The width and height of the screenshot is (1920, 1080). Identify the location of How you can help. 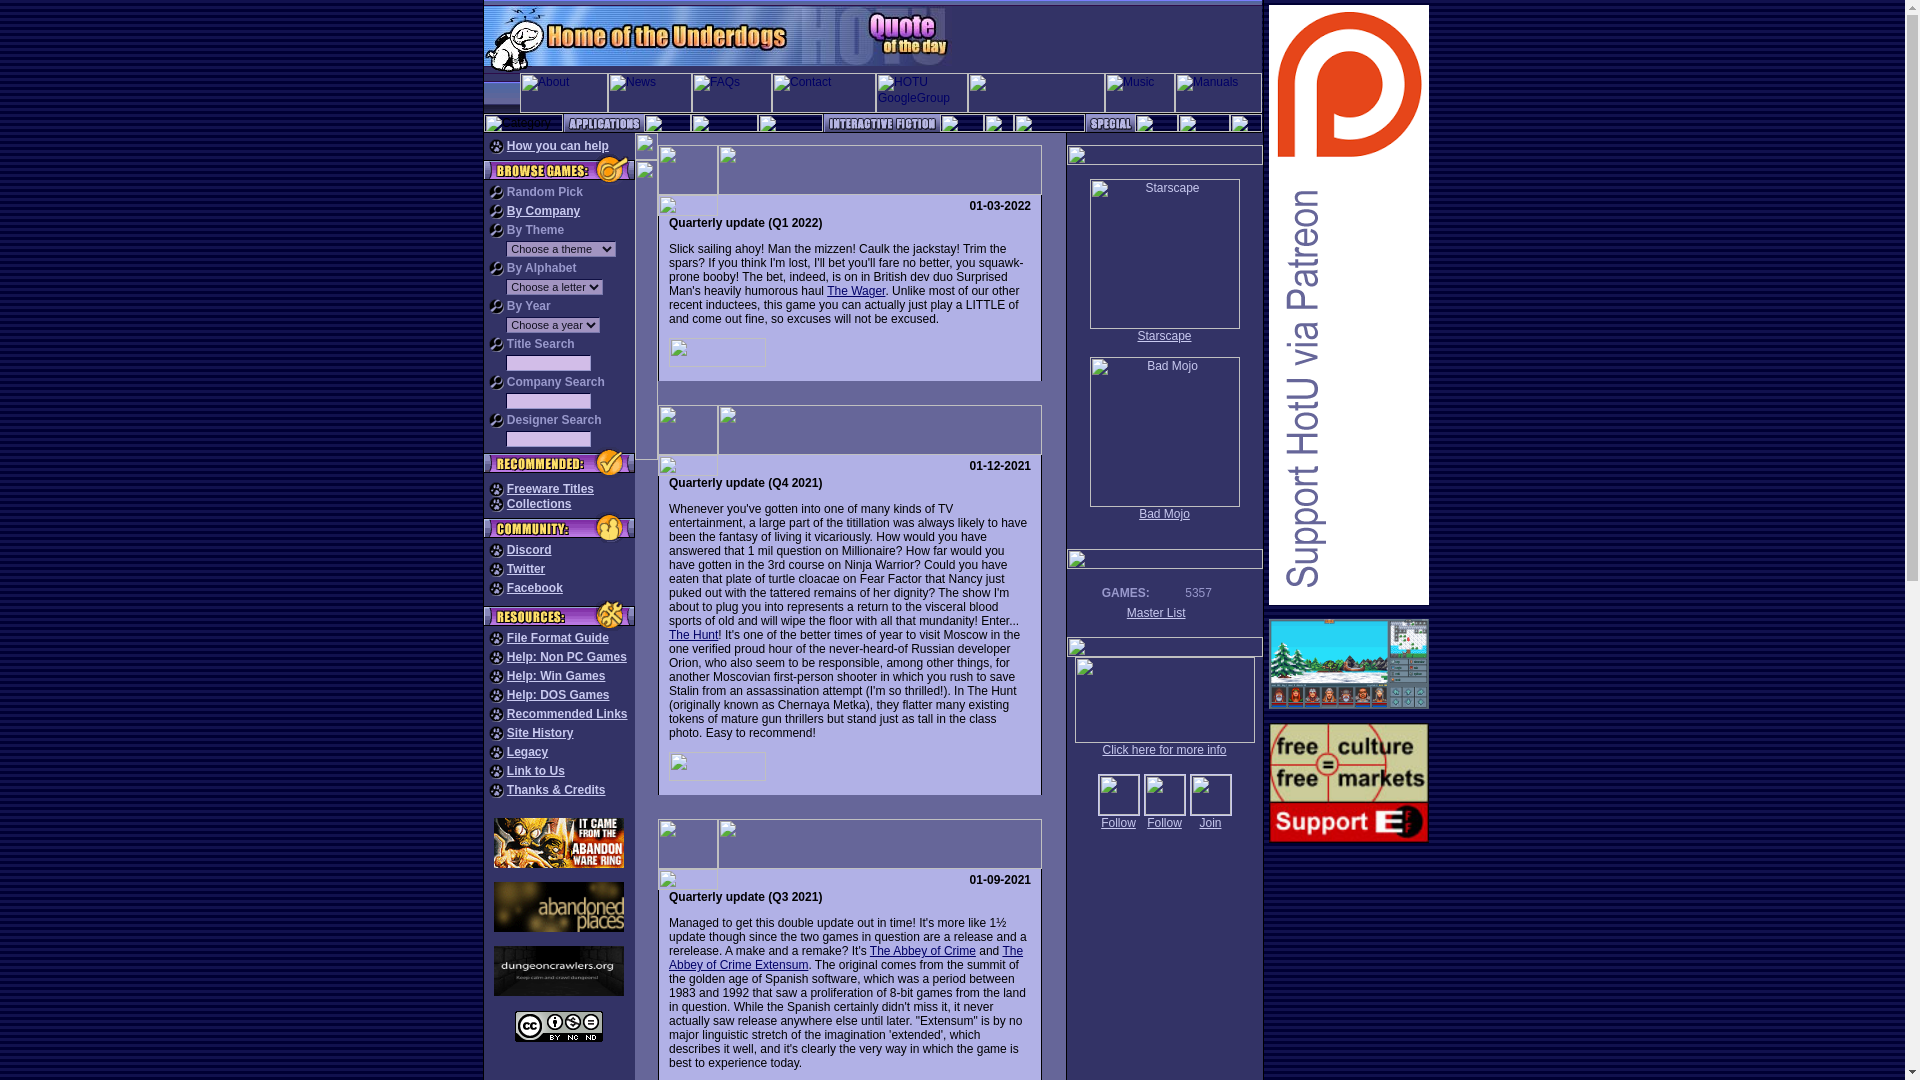
(557, 146).